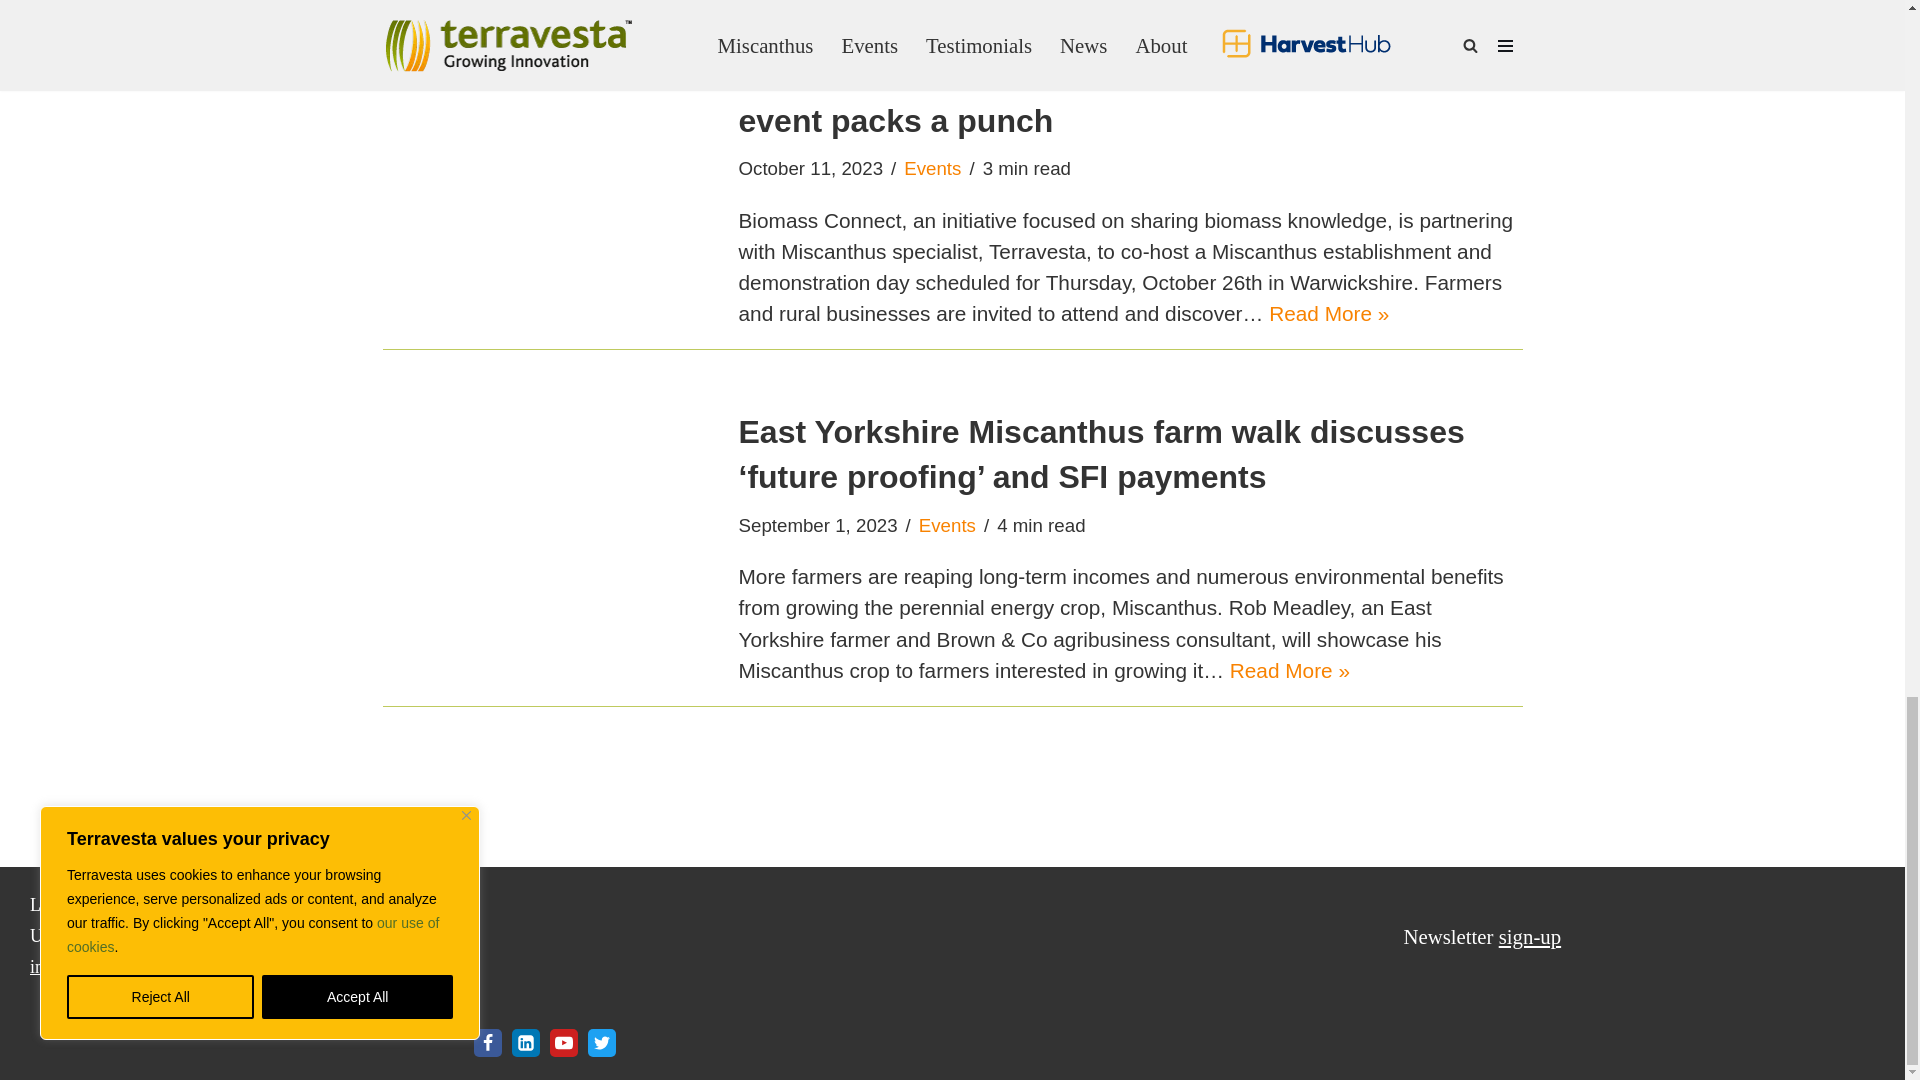 Image resolution: width=1920 pixels, height=1080 pixels. What do you see at coordinates (563, 1043) in the screenshot?
I see `Youtube` at bounding box center [563, 1043].